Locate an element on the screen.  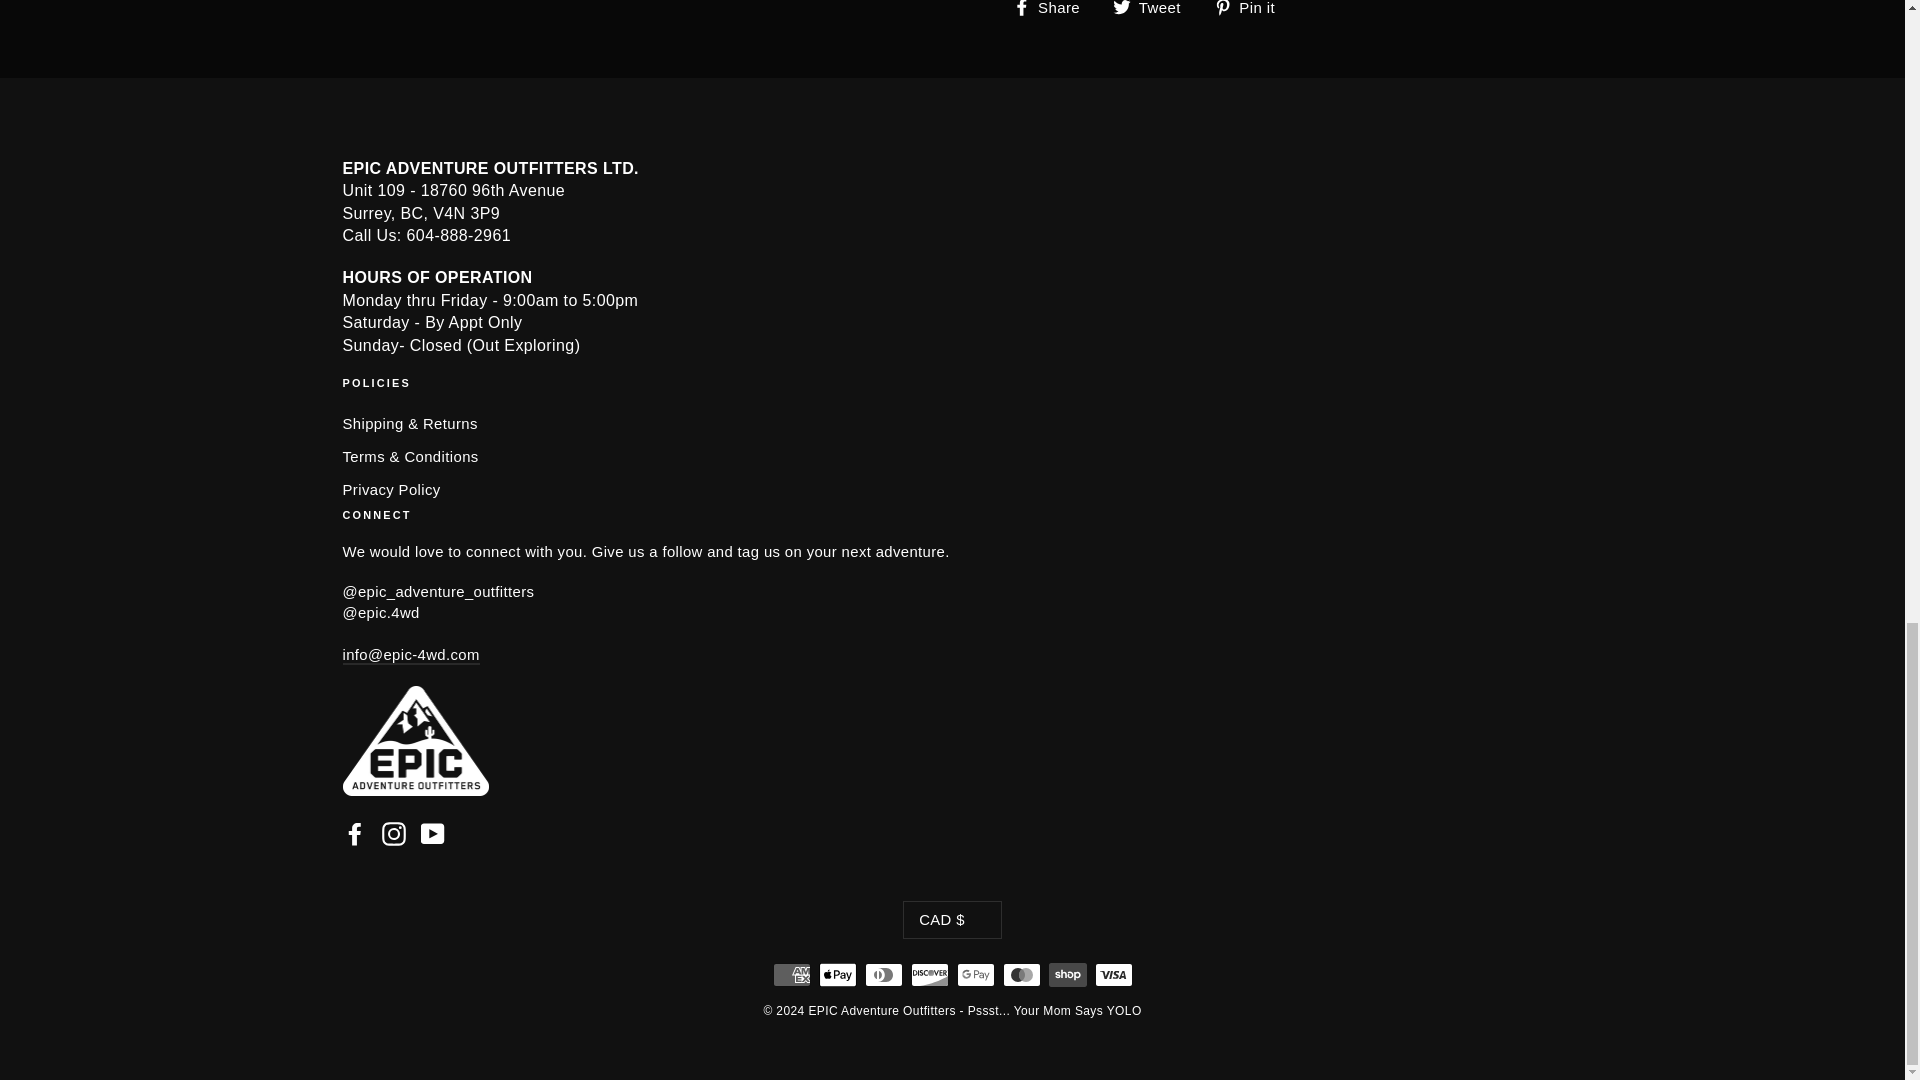
Apple Pay is located at coordinates (836, 975).